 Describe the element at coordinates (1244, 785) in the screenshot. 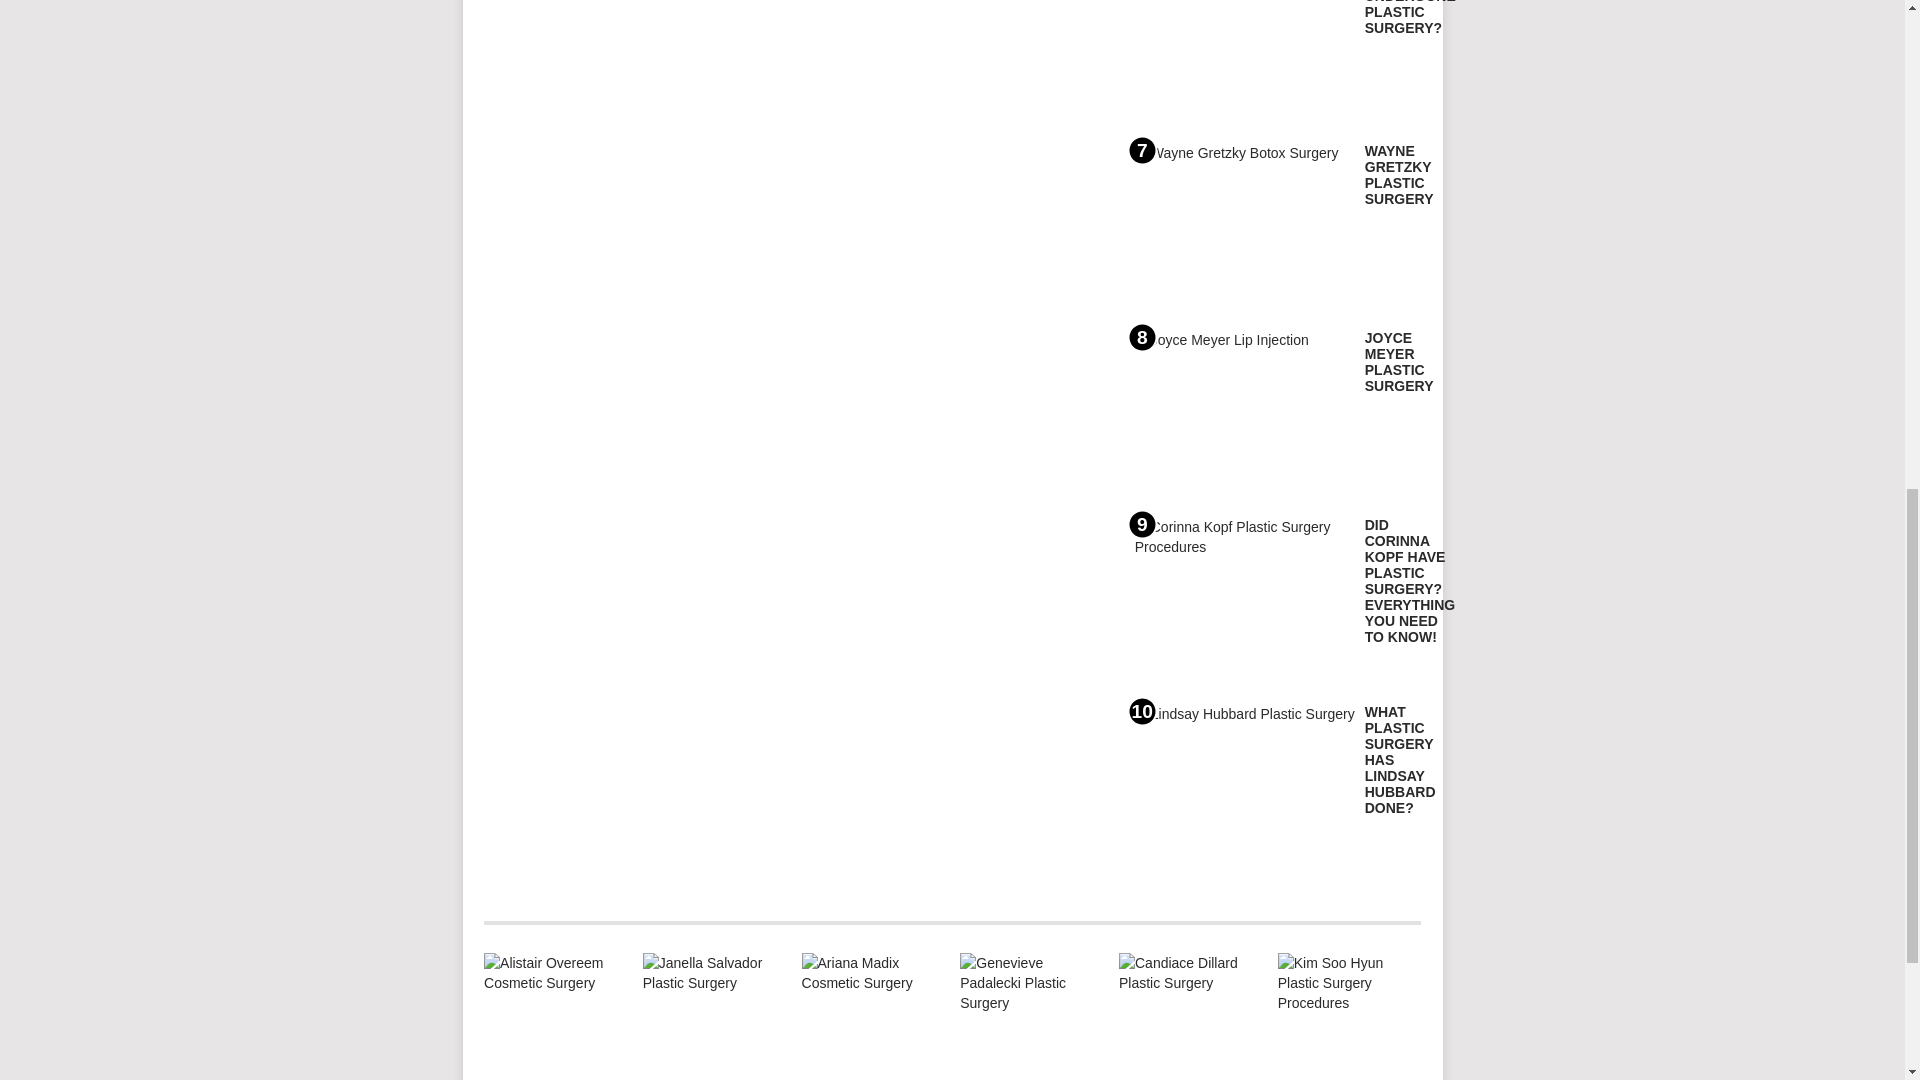

I see `10` at that location.